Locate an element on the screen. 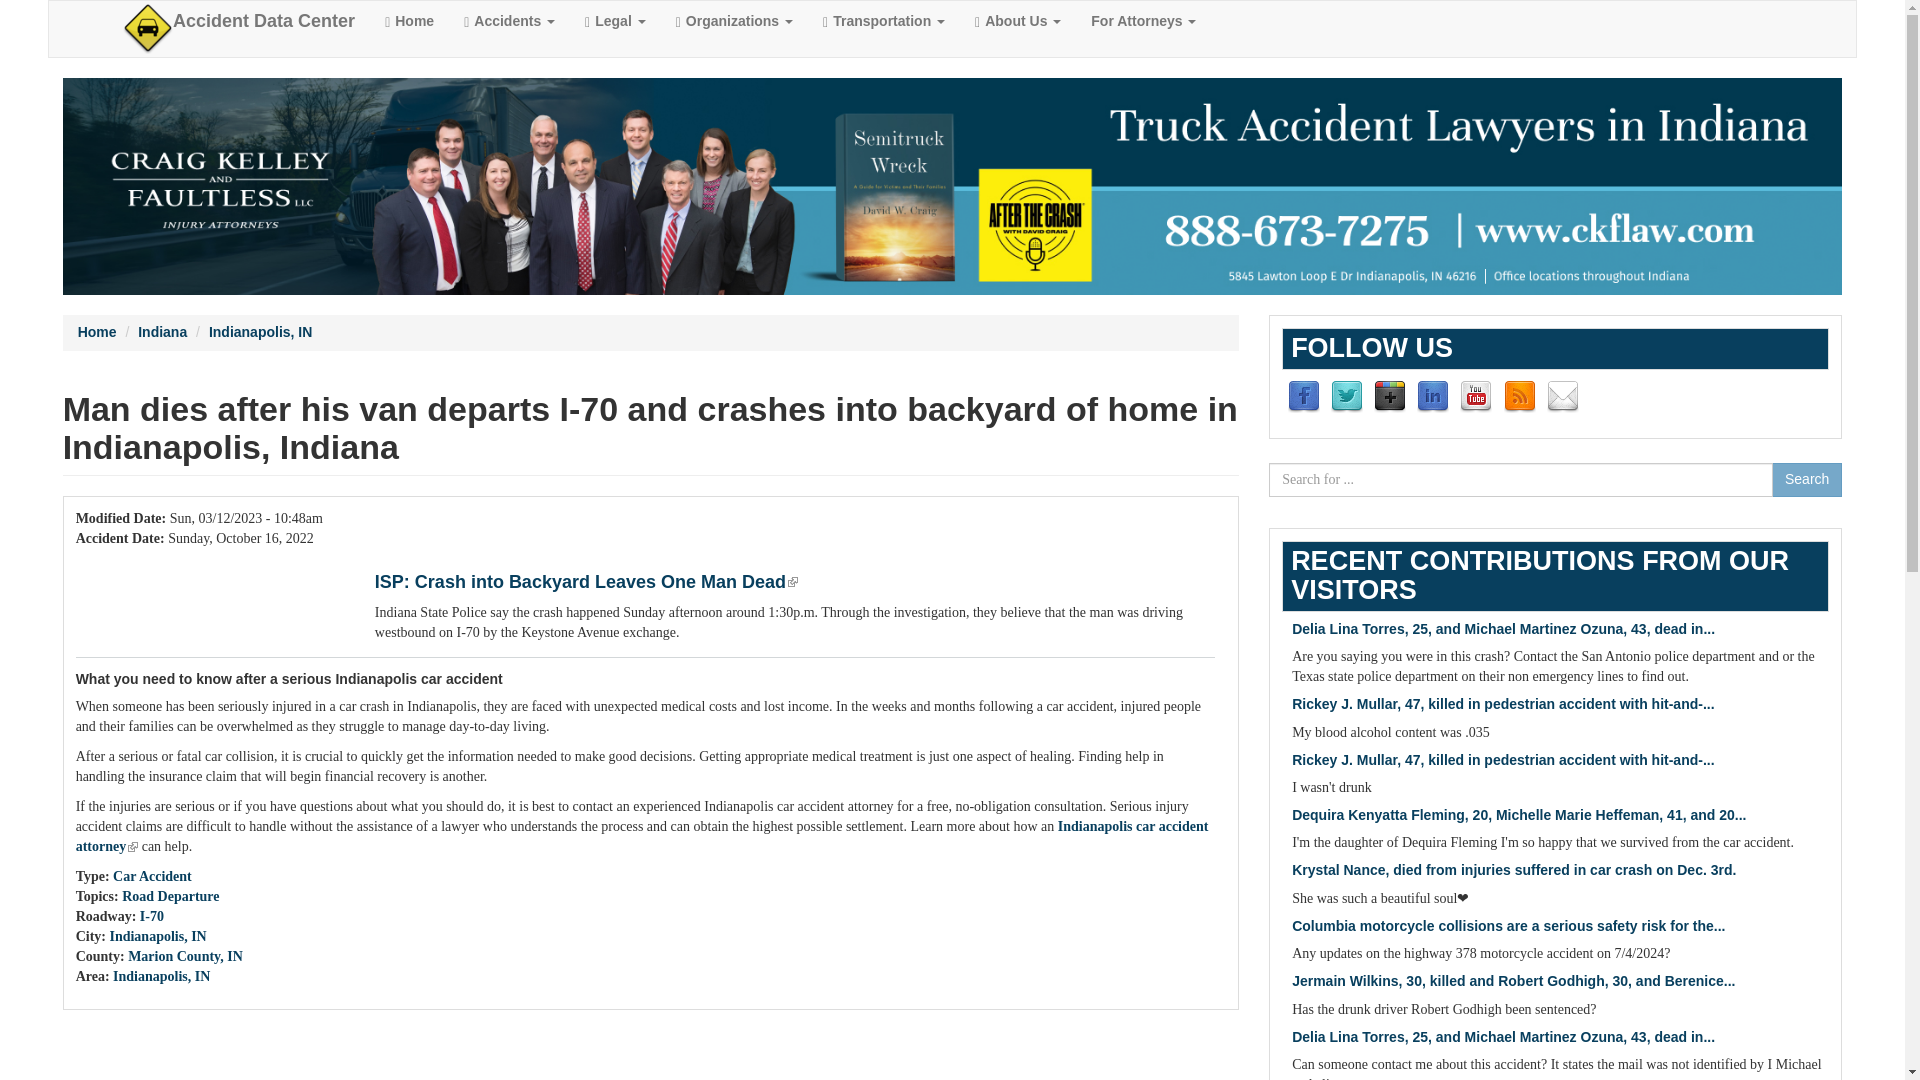 The height and width of the screenshot is (1080, 1920). Accidents is located at coordinates (510, 21).